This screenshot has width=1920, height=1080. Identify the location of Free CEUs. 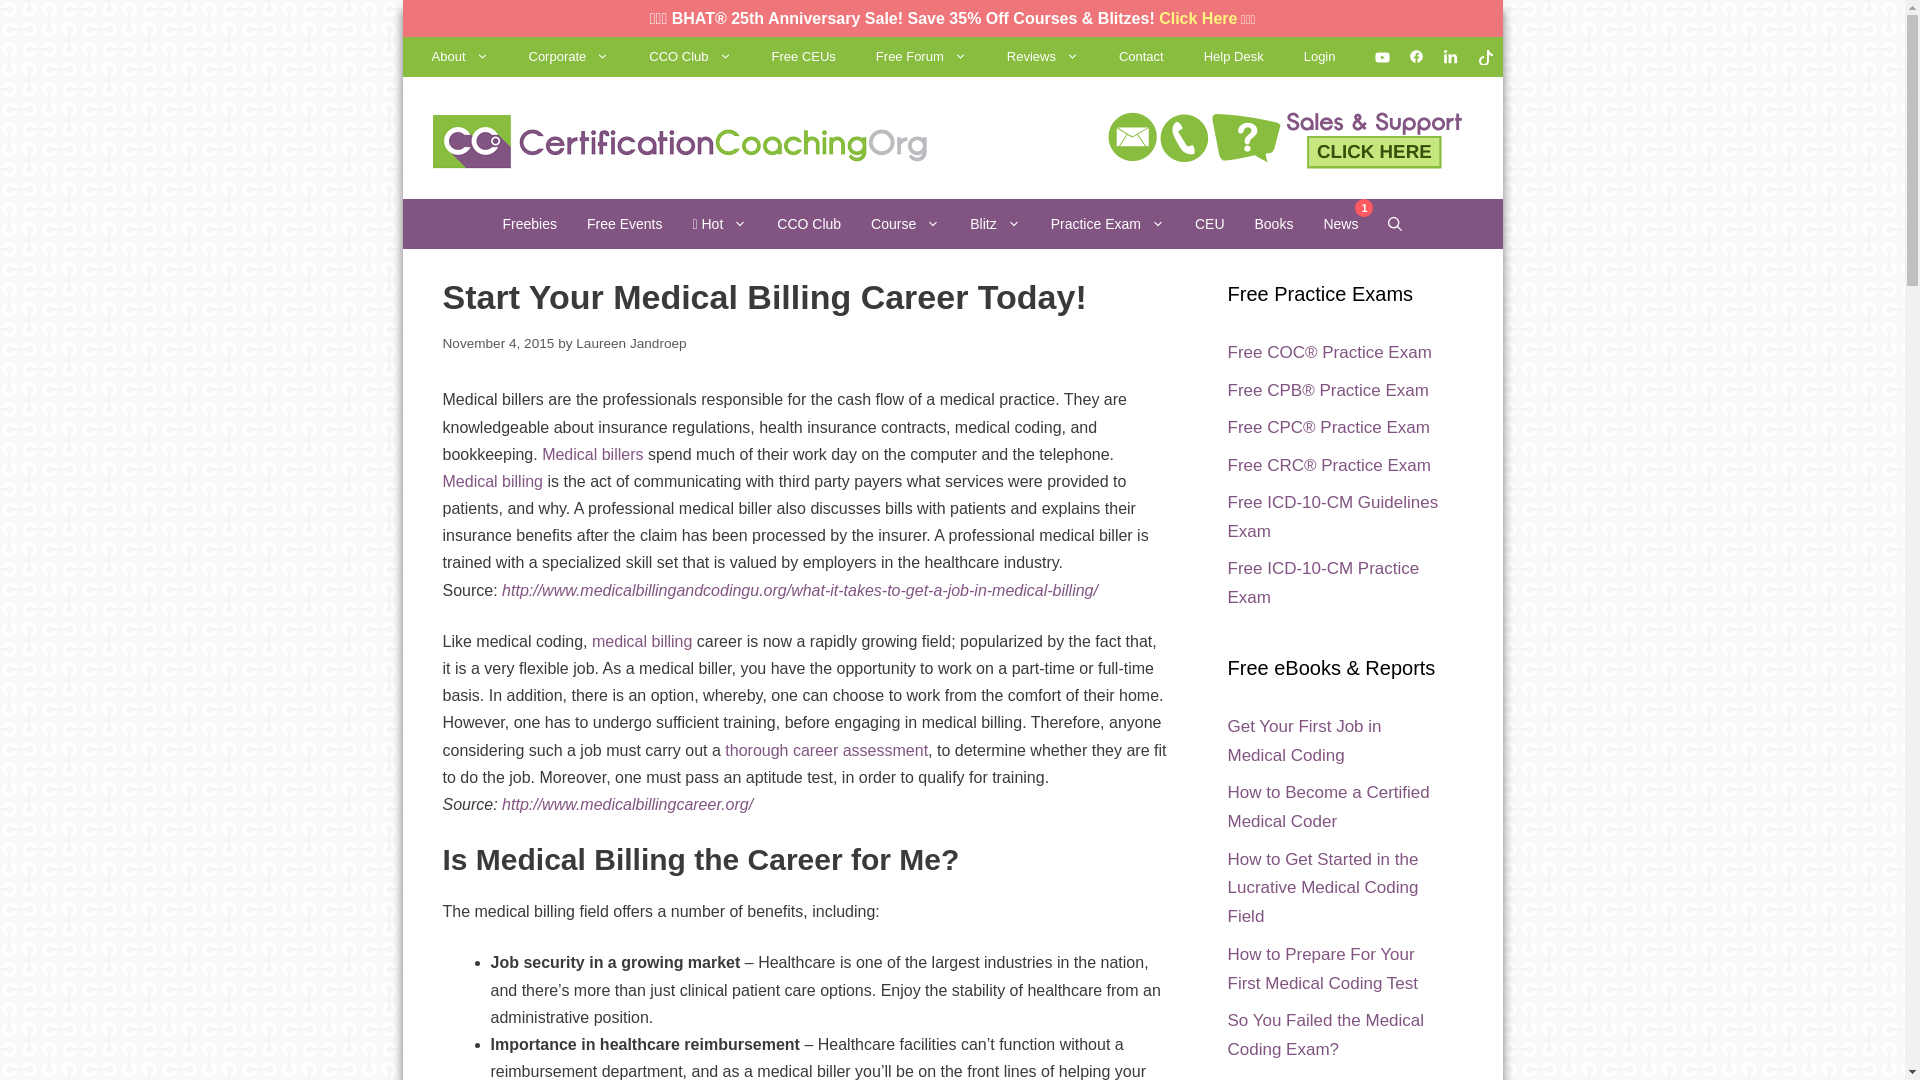
(804, 56).